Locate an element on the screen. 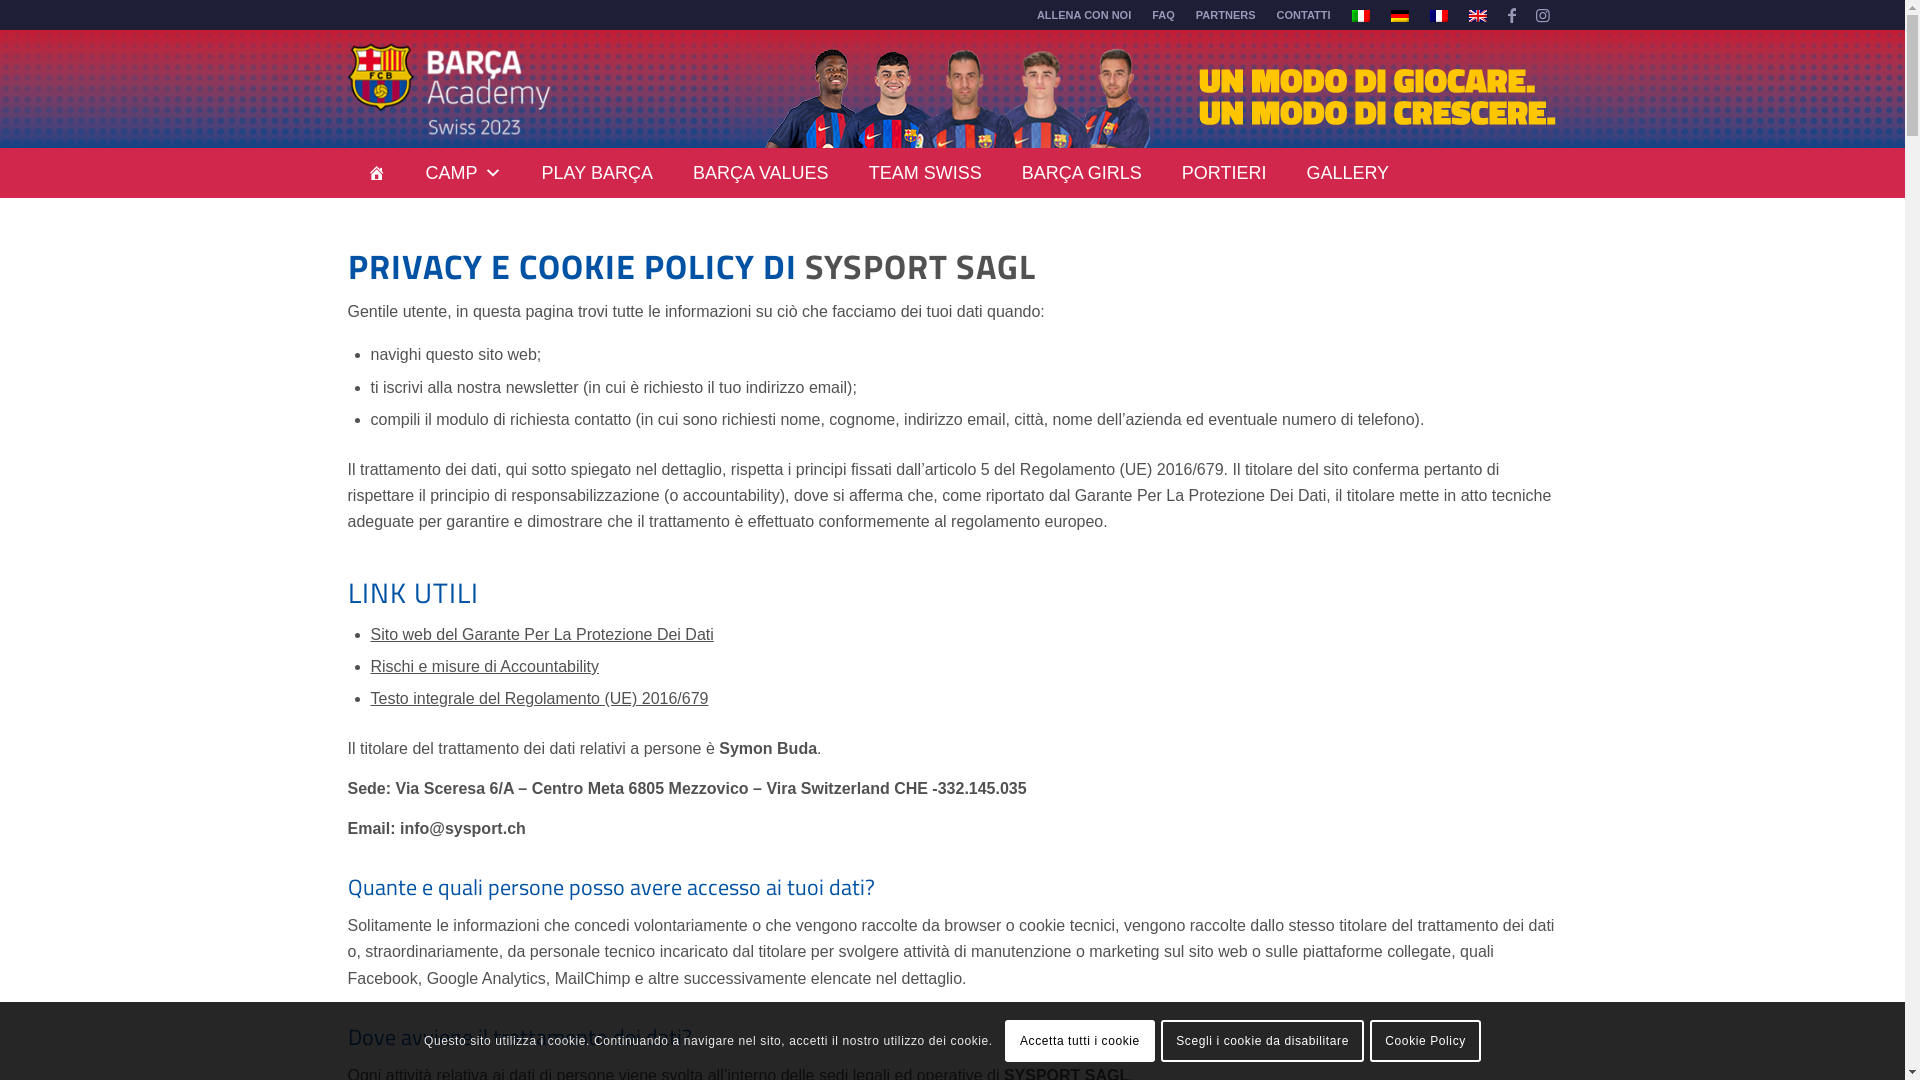 Image resolution: width=1920 pixels, height=1080 pixels. TEAM SWISS is located at coordinates (926, 173).